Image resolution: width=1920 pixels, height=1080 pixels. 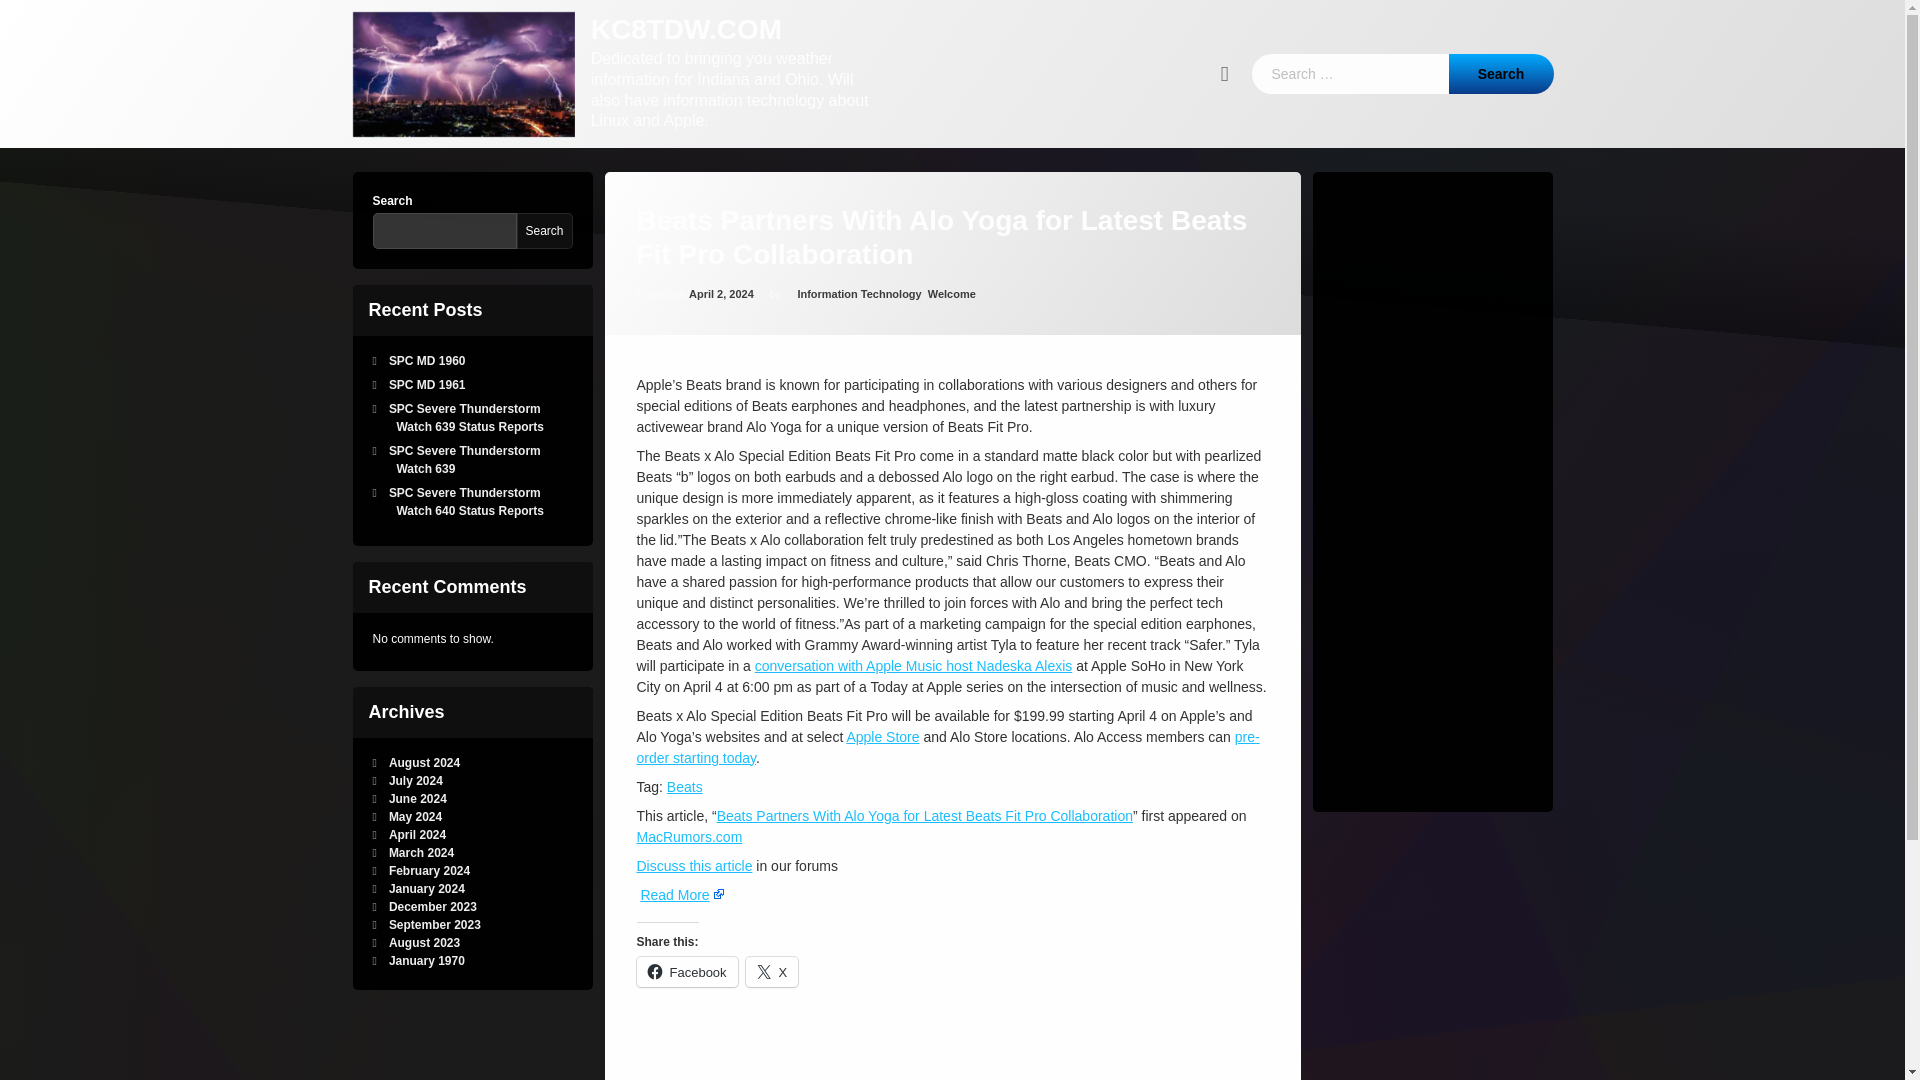 What do you see at coordinates (460, 460) in the screenshot?
I see `SPC Severe Thunderstorm Watch 639` at bounding box center [460, 460].